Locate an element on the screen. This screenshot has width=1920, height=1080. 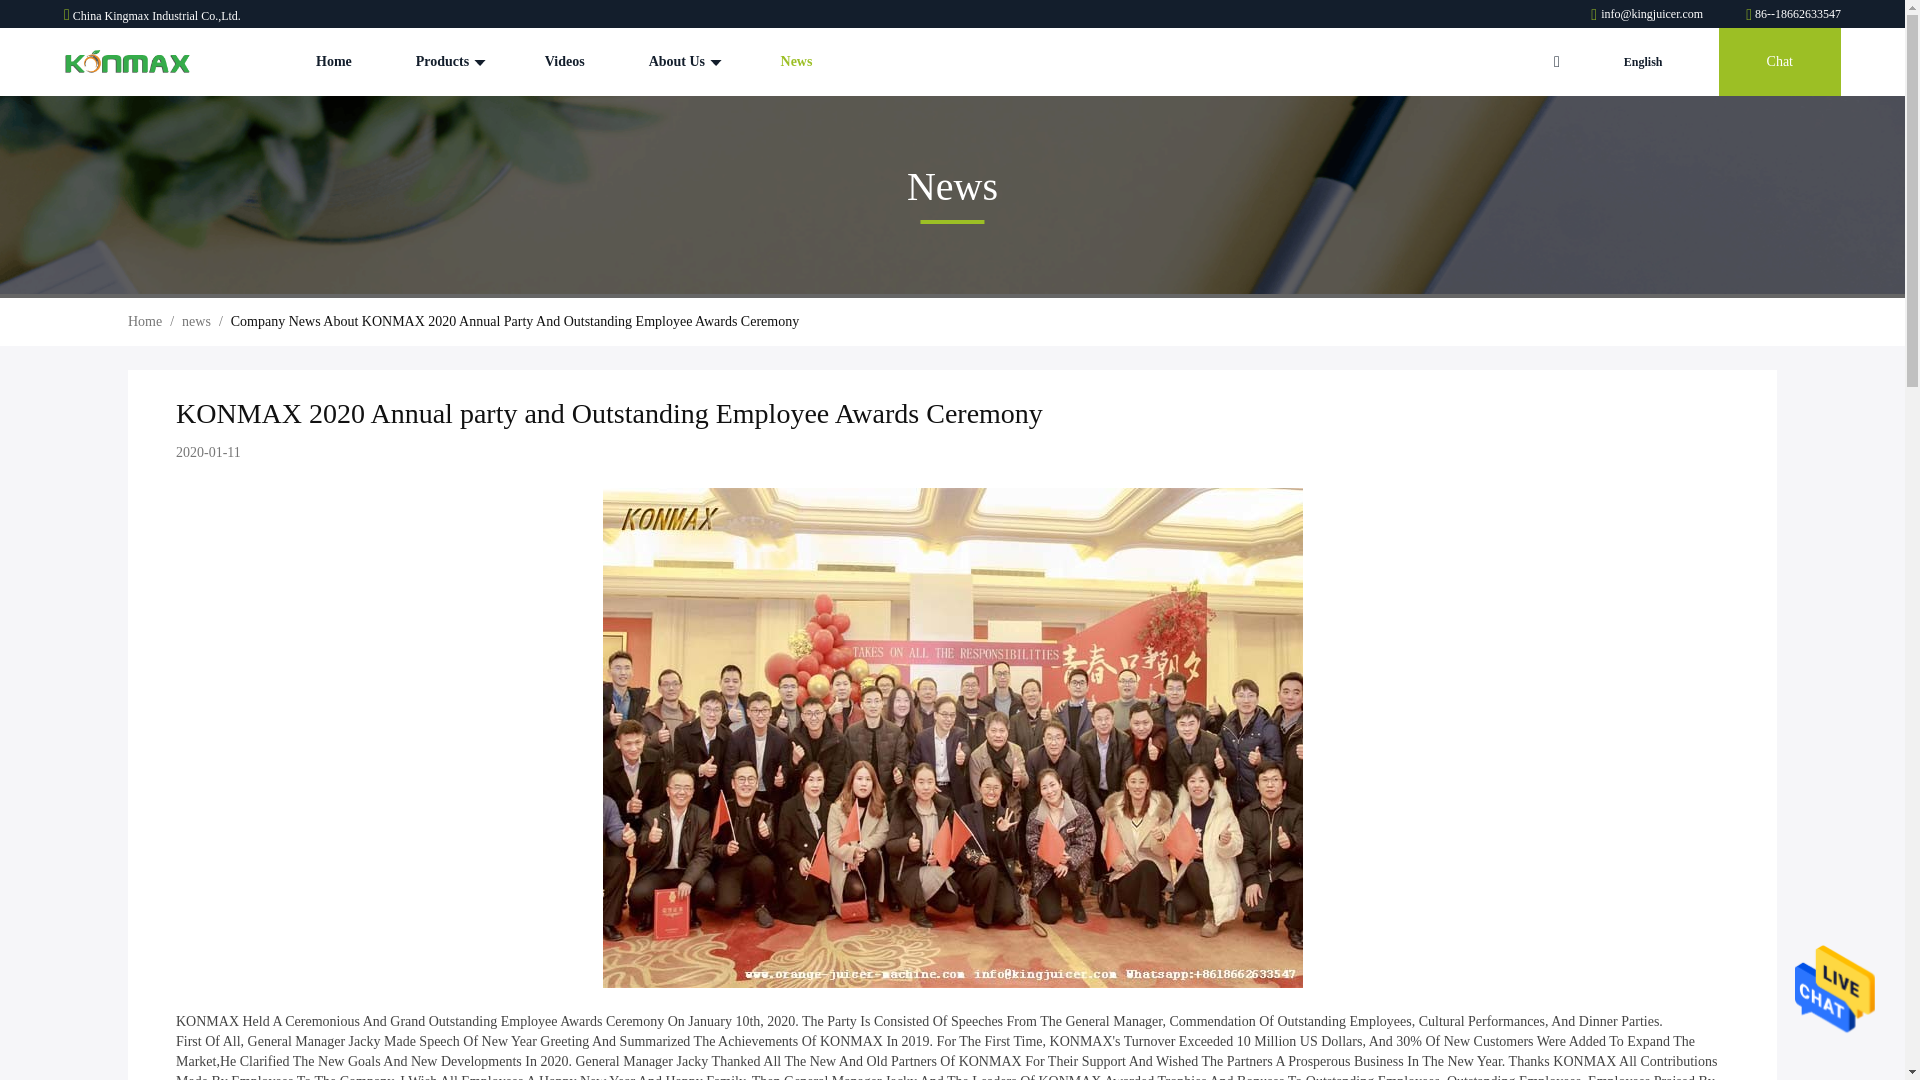
China Kingmax Industrial Co.,ltd. is located at coordinates (1793, 13).